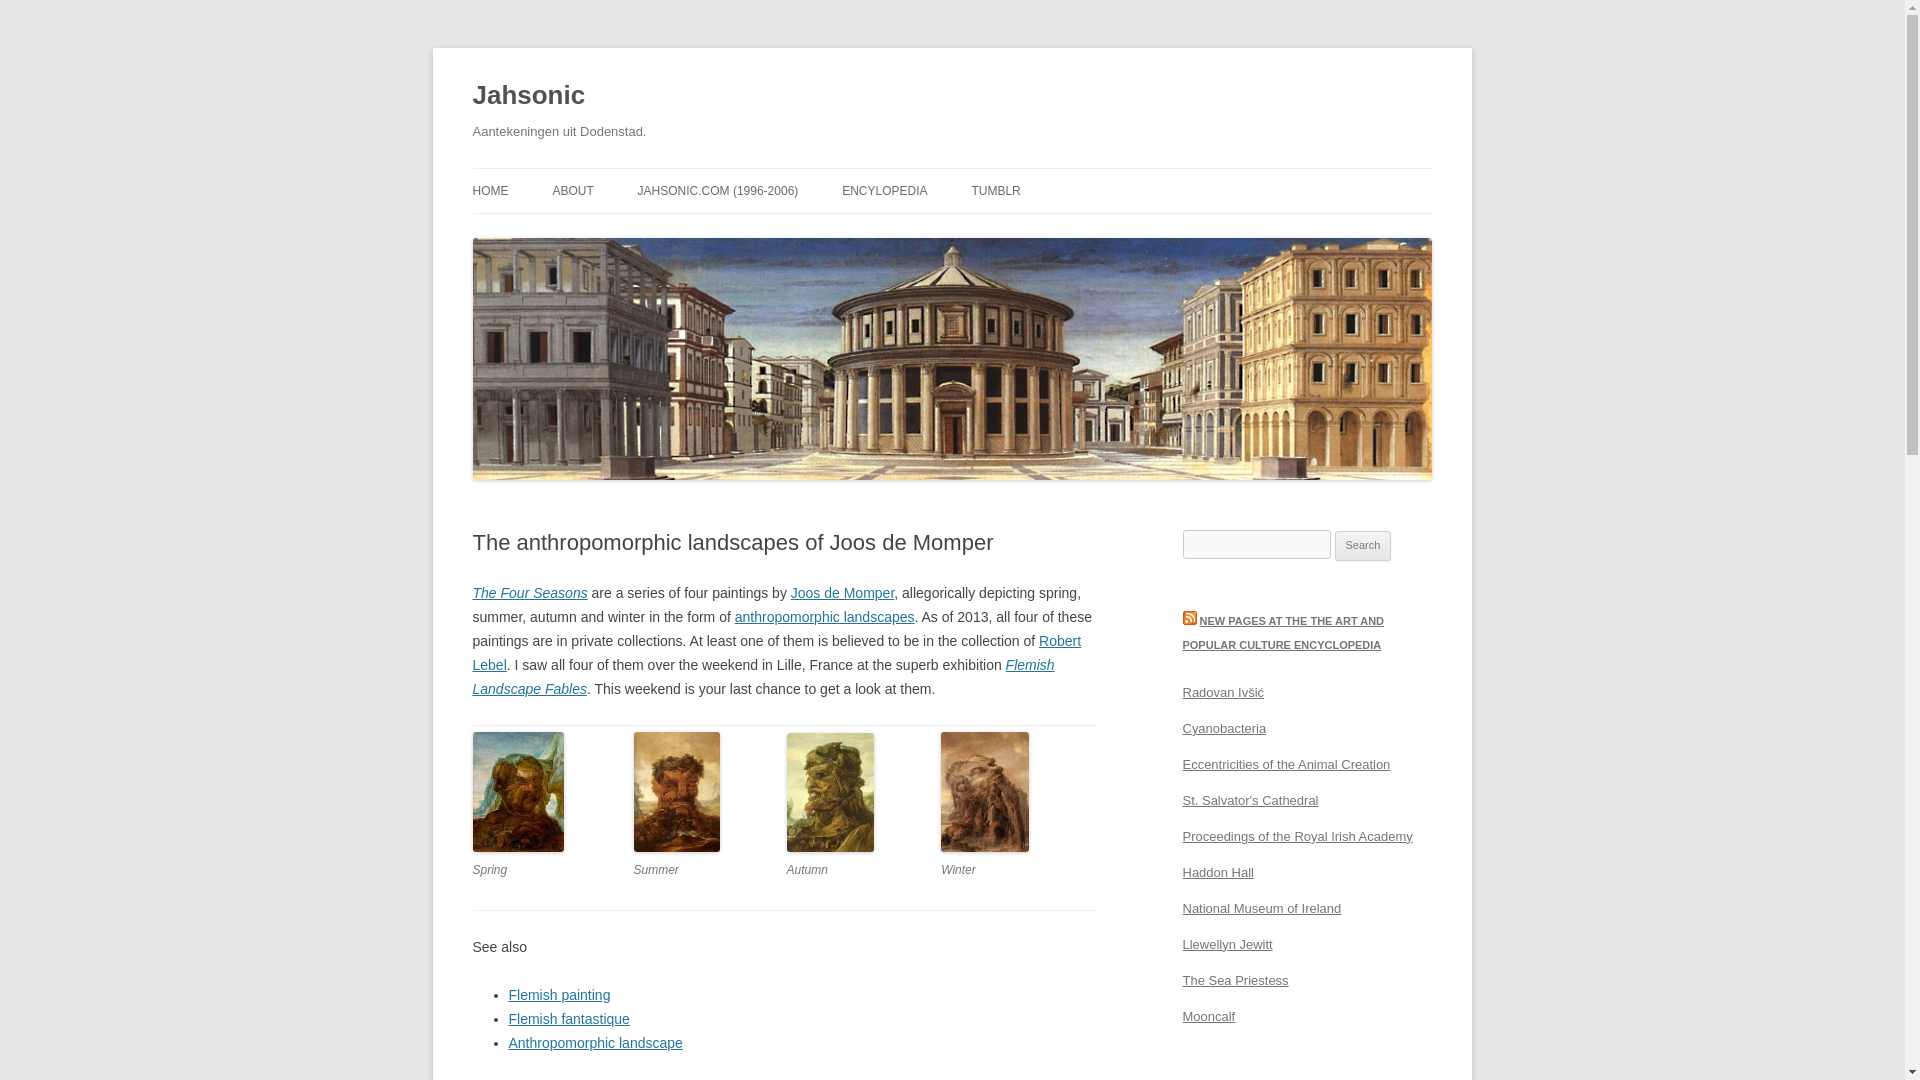  What do you see at coordinates (825, 617) in the screenshot?
I see `anthropomorphic landscapes` at bounding box center [825, 617].